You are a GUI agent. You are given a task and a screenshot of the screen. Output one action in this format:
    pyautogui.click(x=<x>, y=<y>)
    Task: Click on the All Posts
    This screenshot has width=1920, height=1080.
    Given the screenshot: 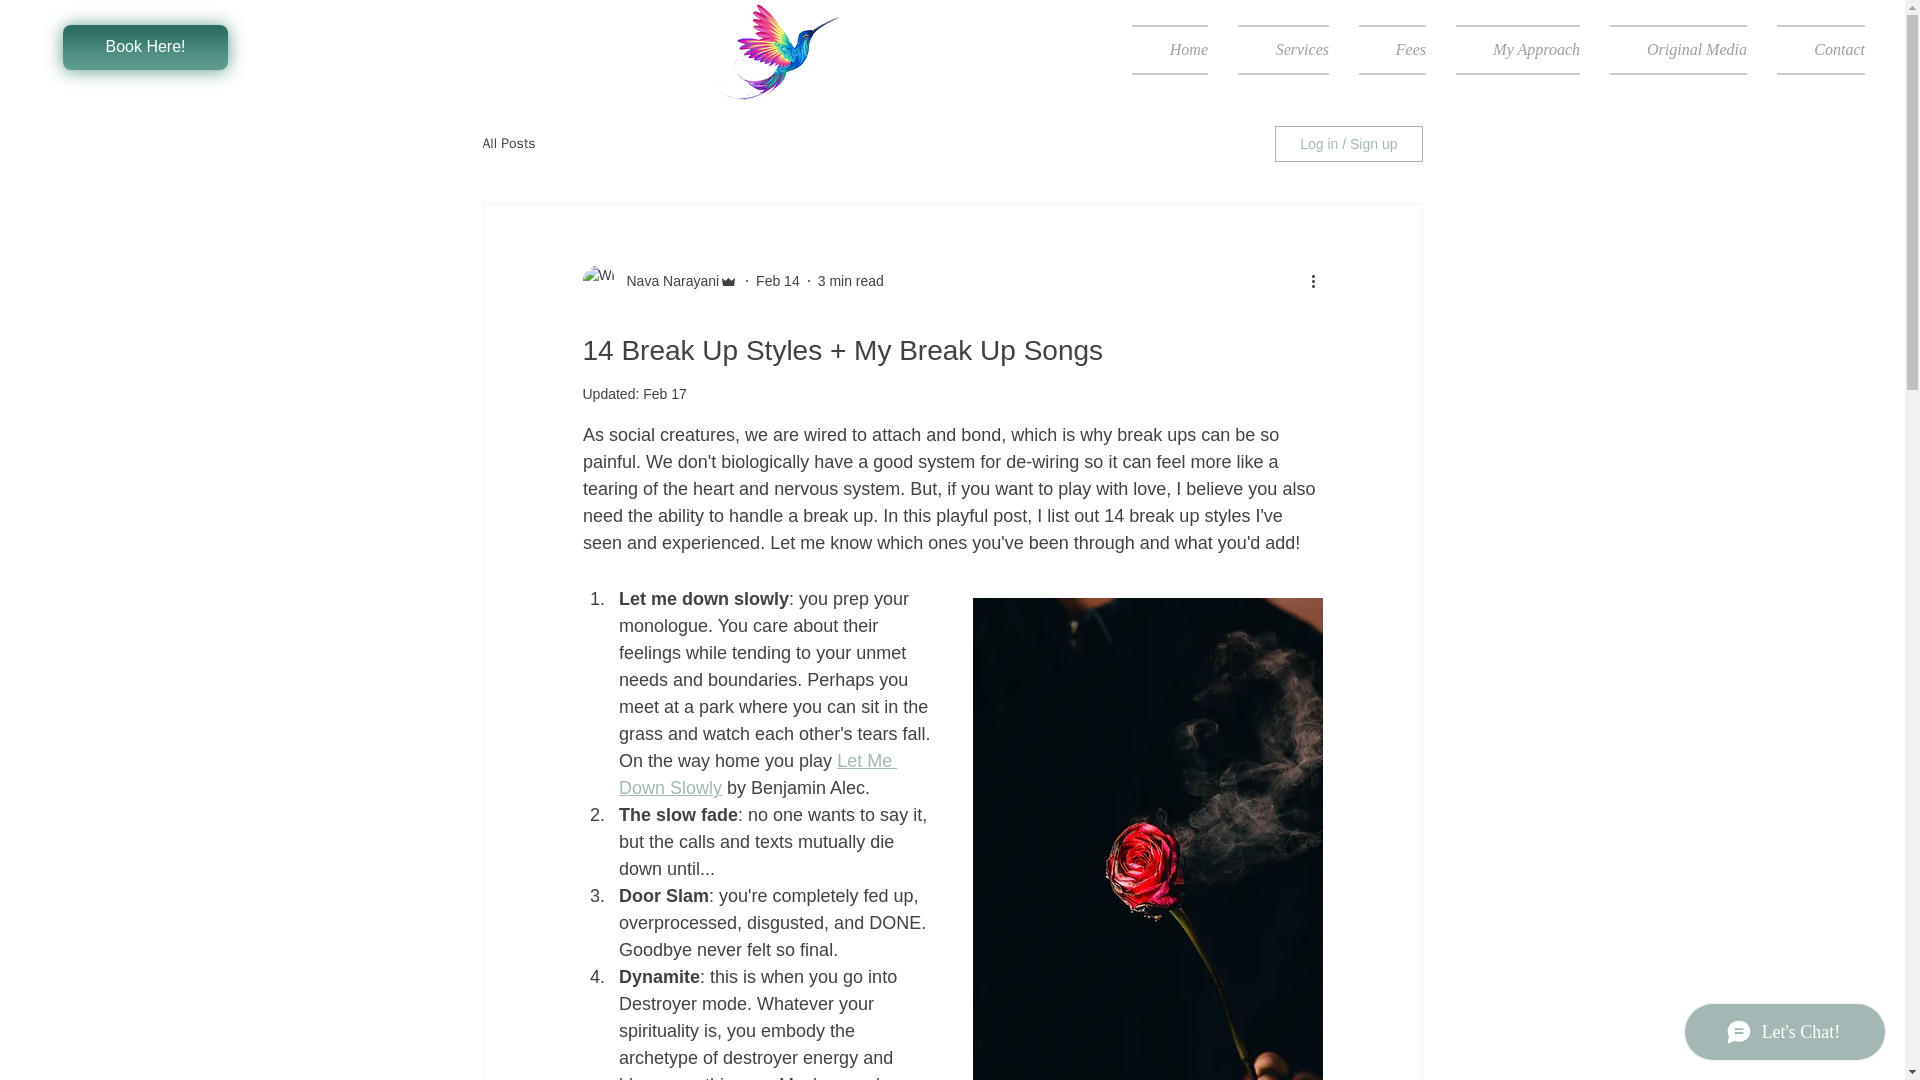 What is the action you would take?
    pyautogui.click(x=508, y=144)
    